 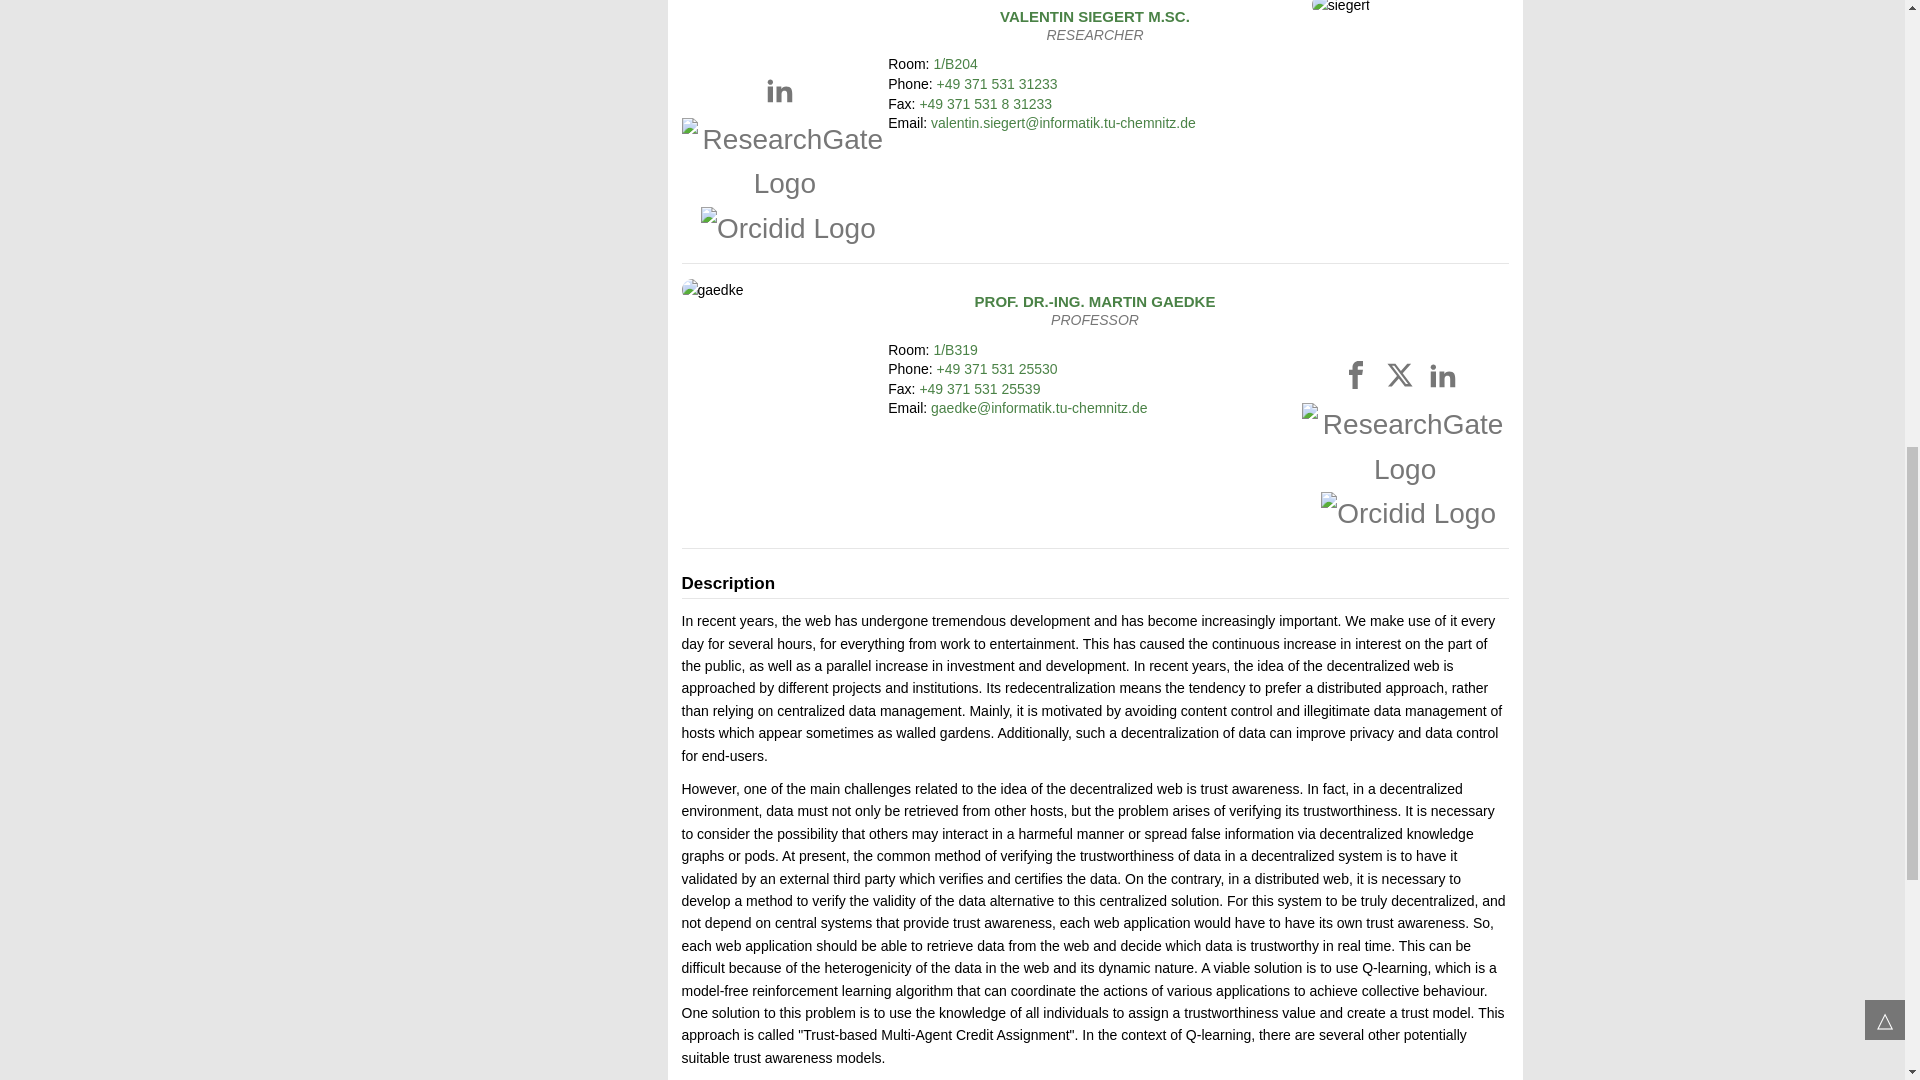 What do you see at coordinates (1040, 407) in the screenshot?
I see `send an email` at bounding box center [1040, 407].